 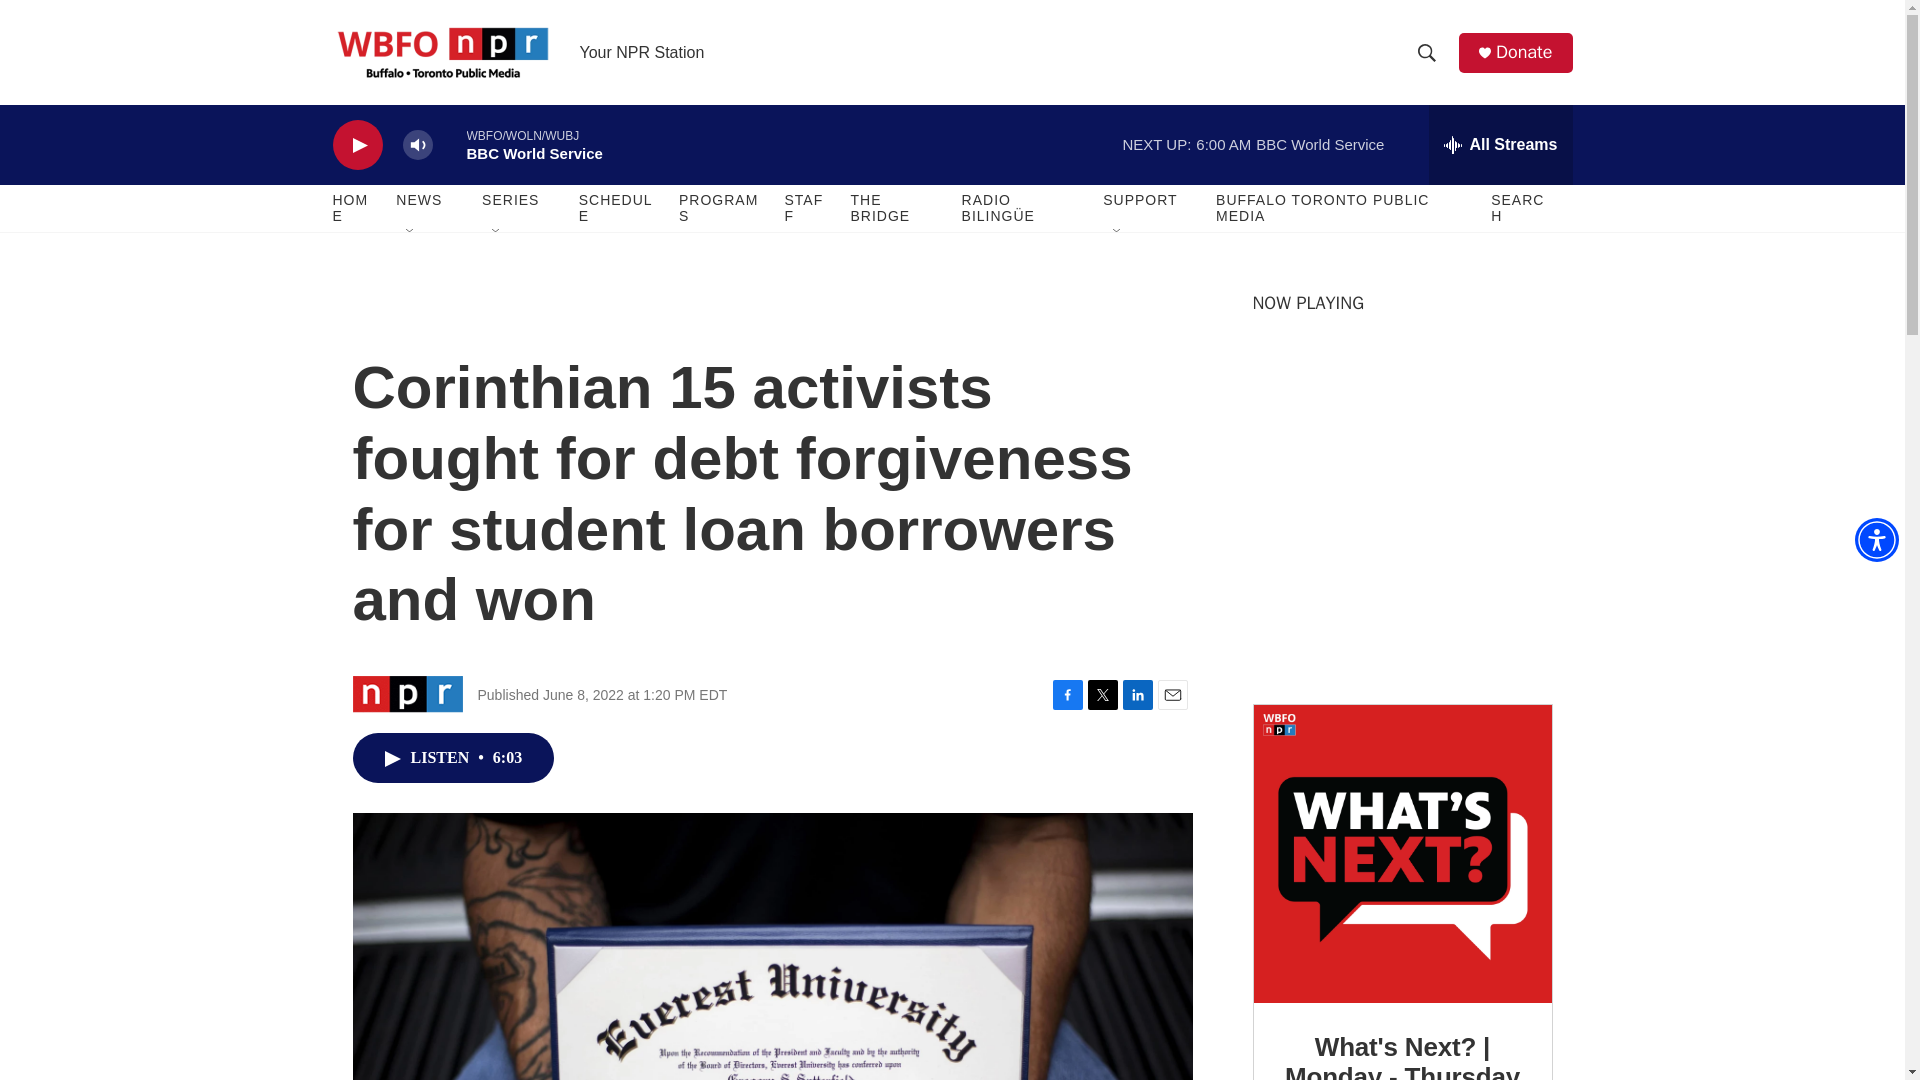 I want to click on Accessibility Menu, so click(x=1876, y=540).